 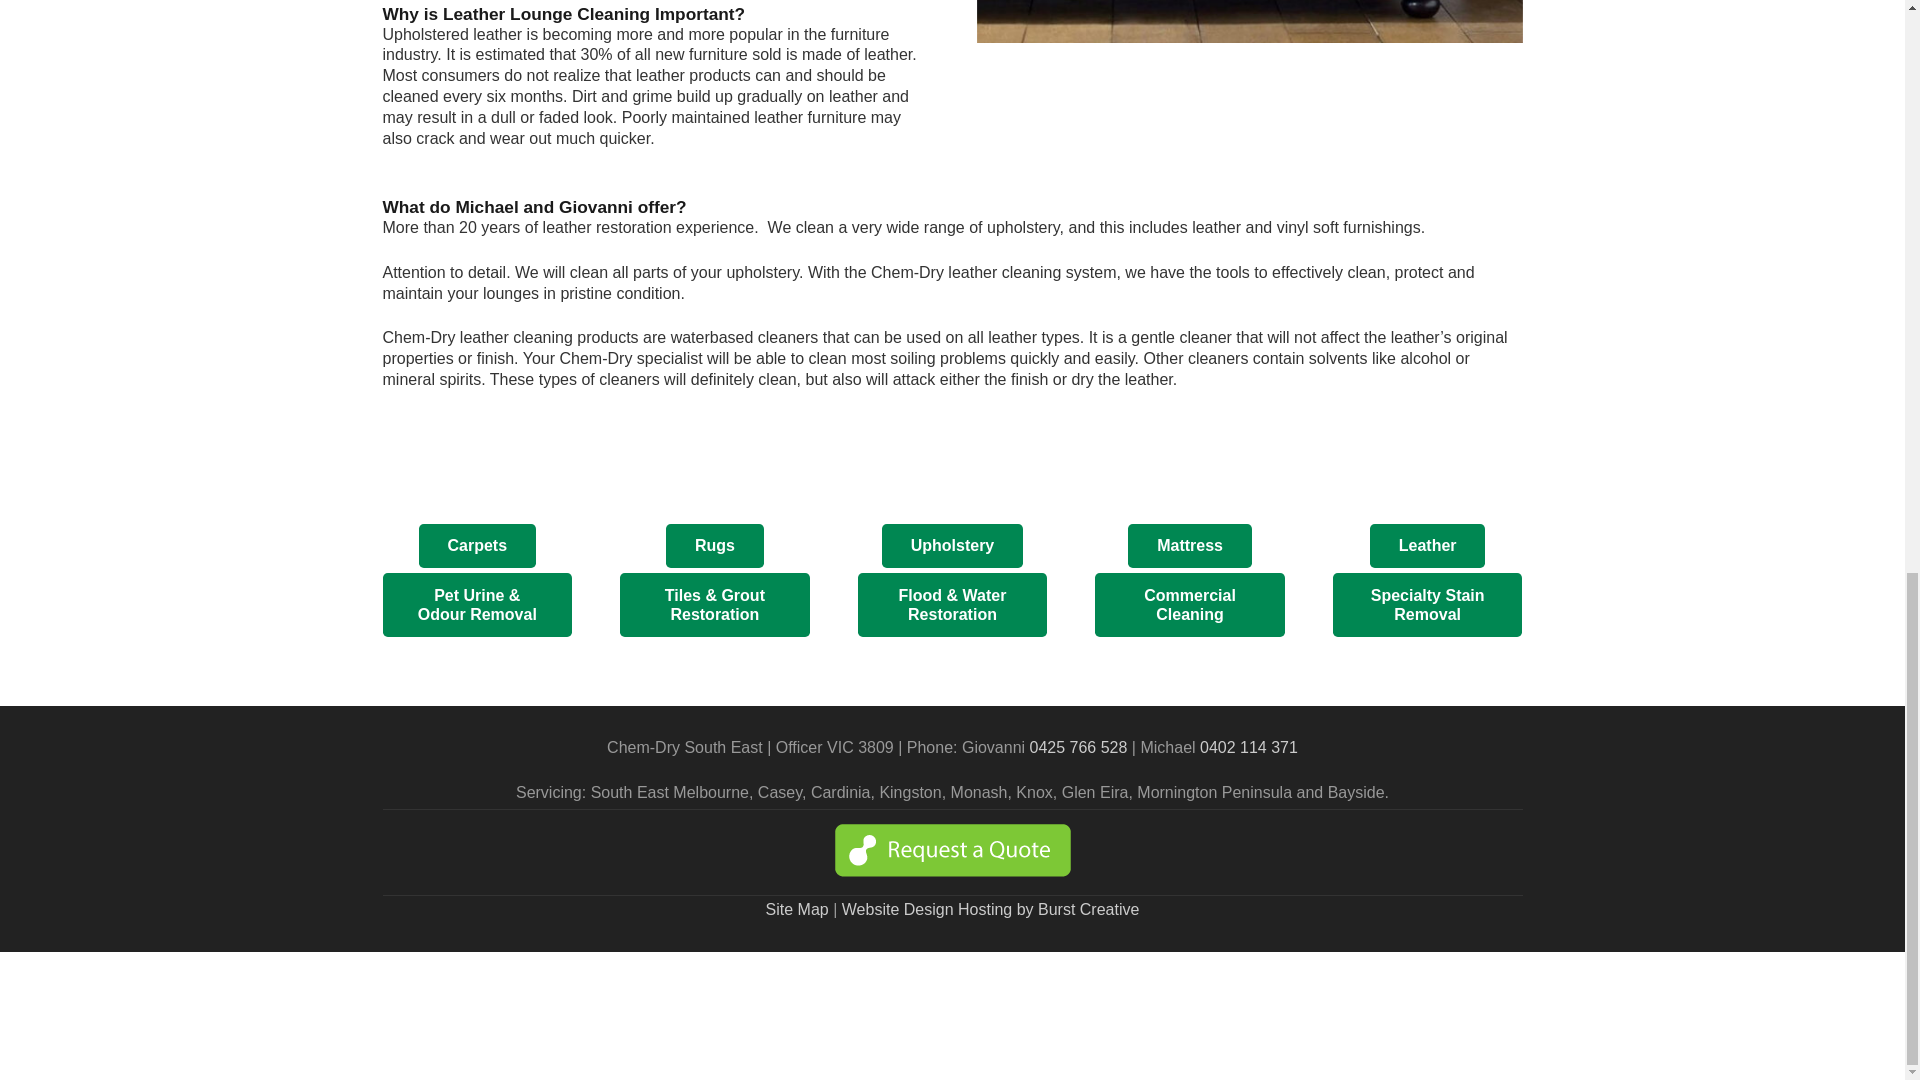 What do you see at coordinates (991, 909) in the screenshot?
I see `Website Design Hosting by Burst Creative` at bounding box center [991, 909].